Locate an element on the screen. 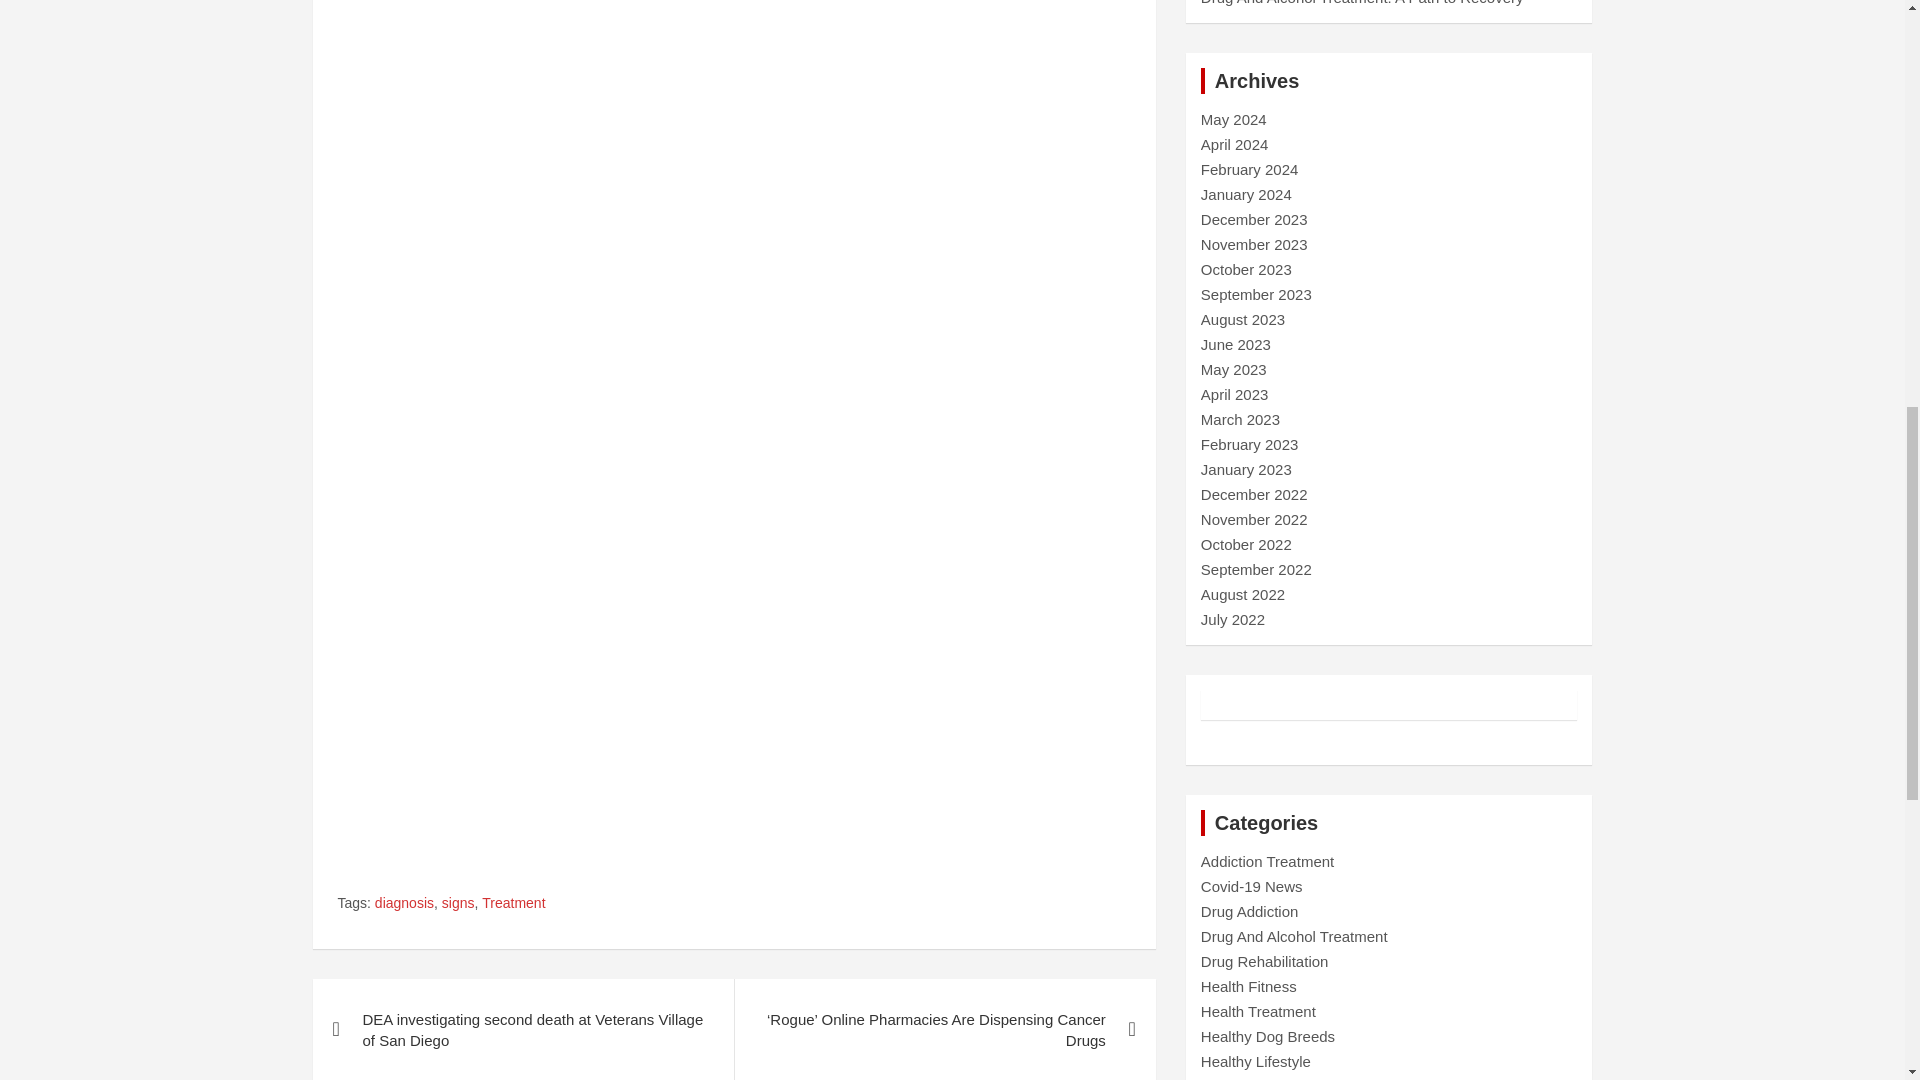  diagnosis is located at coordinates (404, 904).